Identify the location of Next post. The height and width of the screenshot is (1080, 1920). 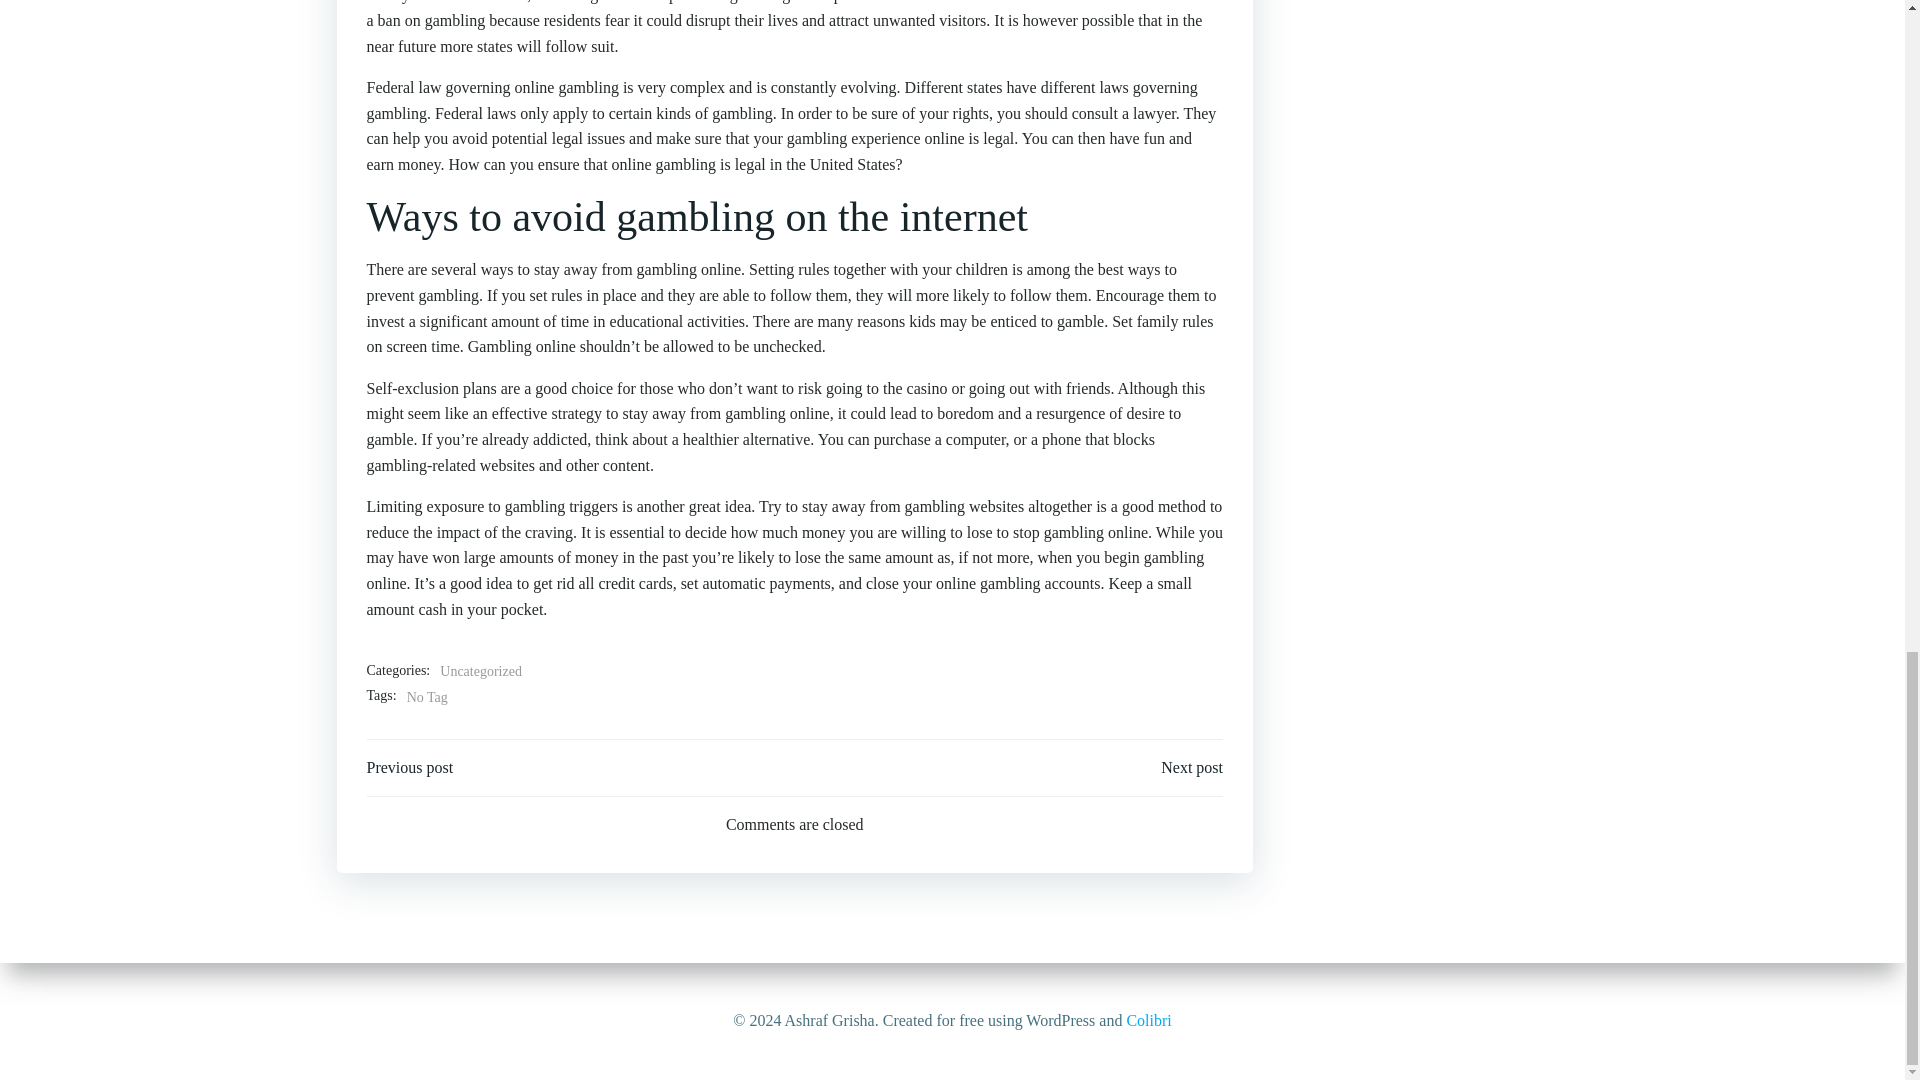
(1192, 768).